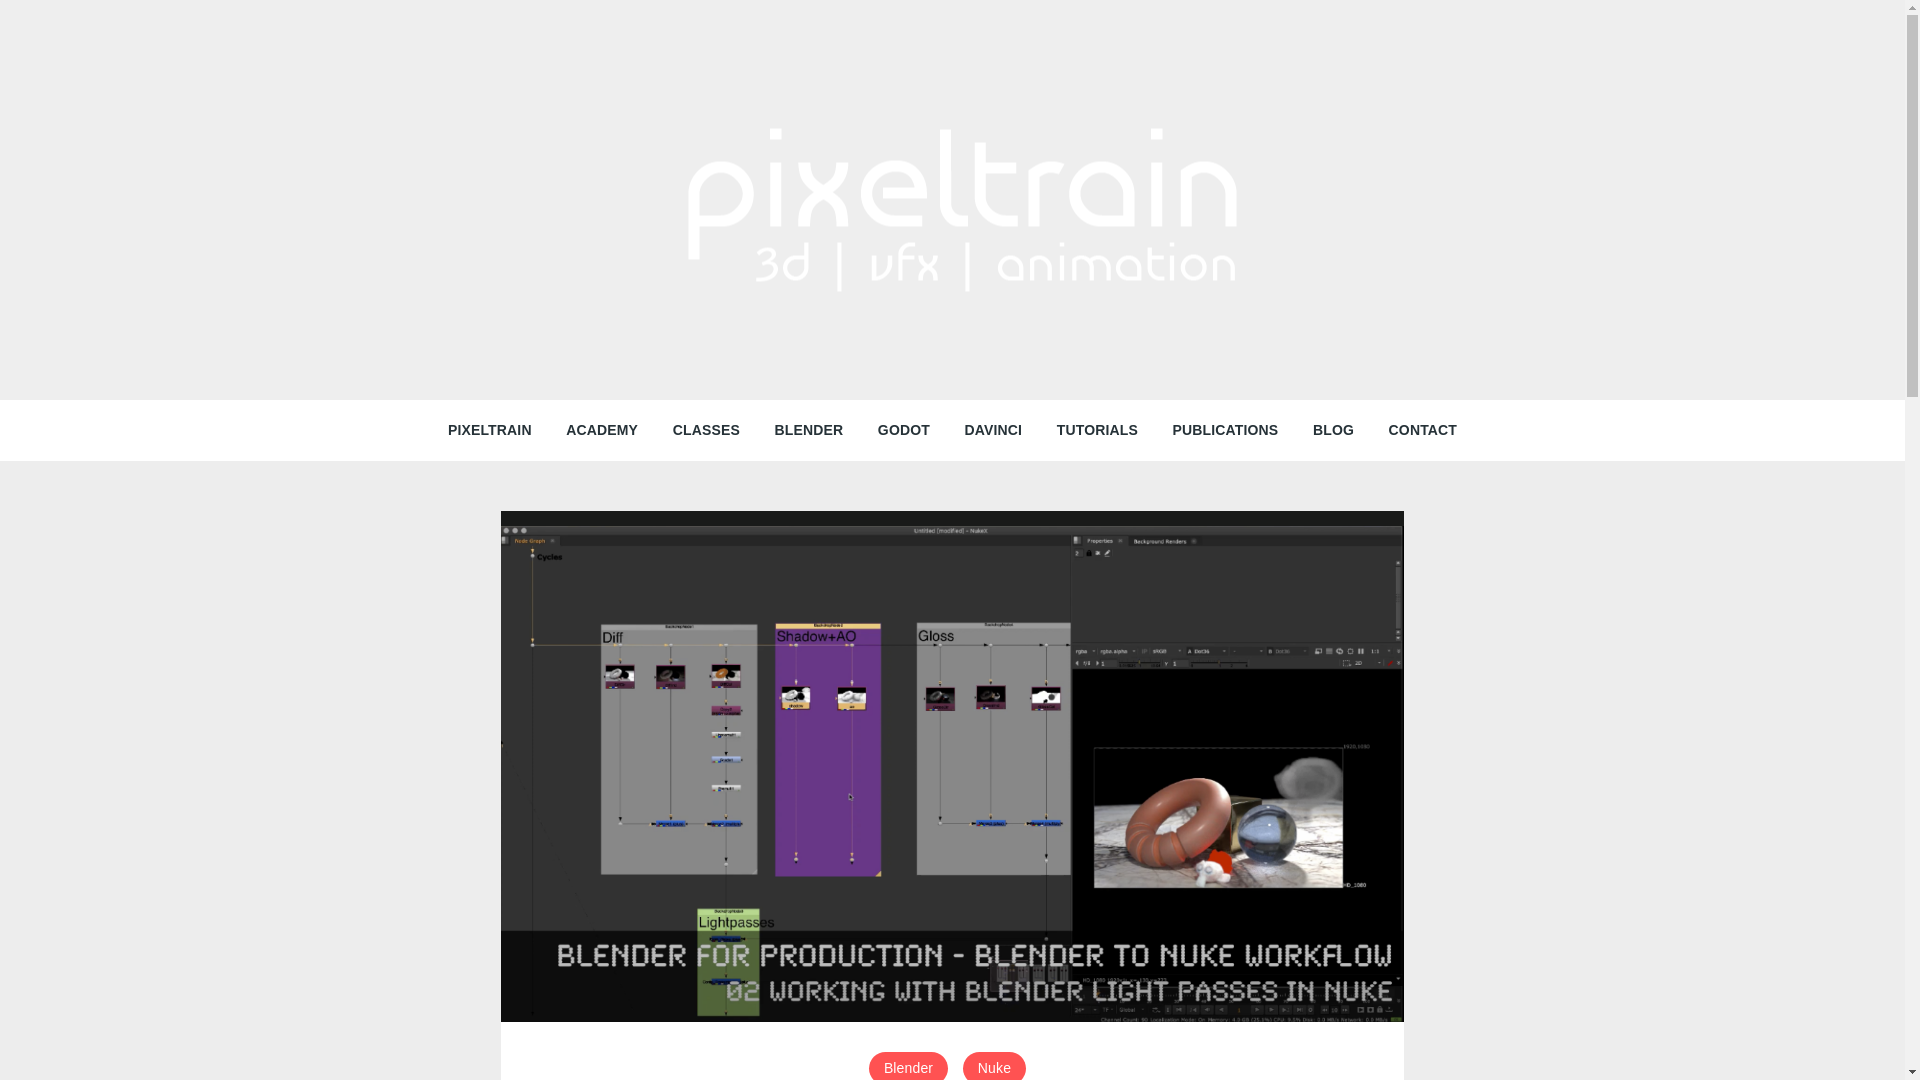  What do you see at coordinates (994, 430) in the screenshot?
I see `DAVINCI` at bounding box center [994, 430].